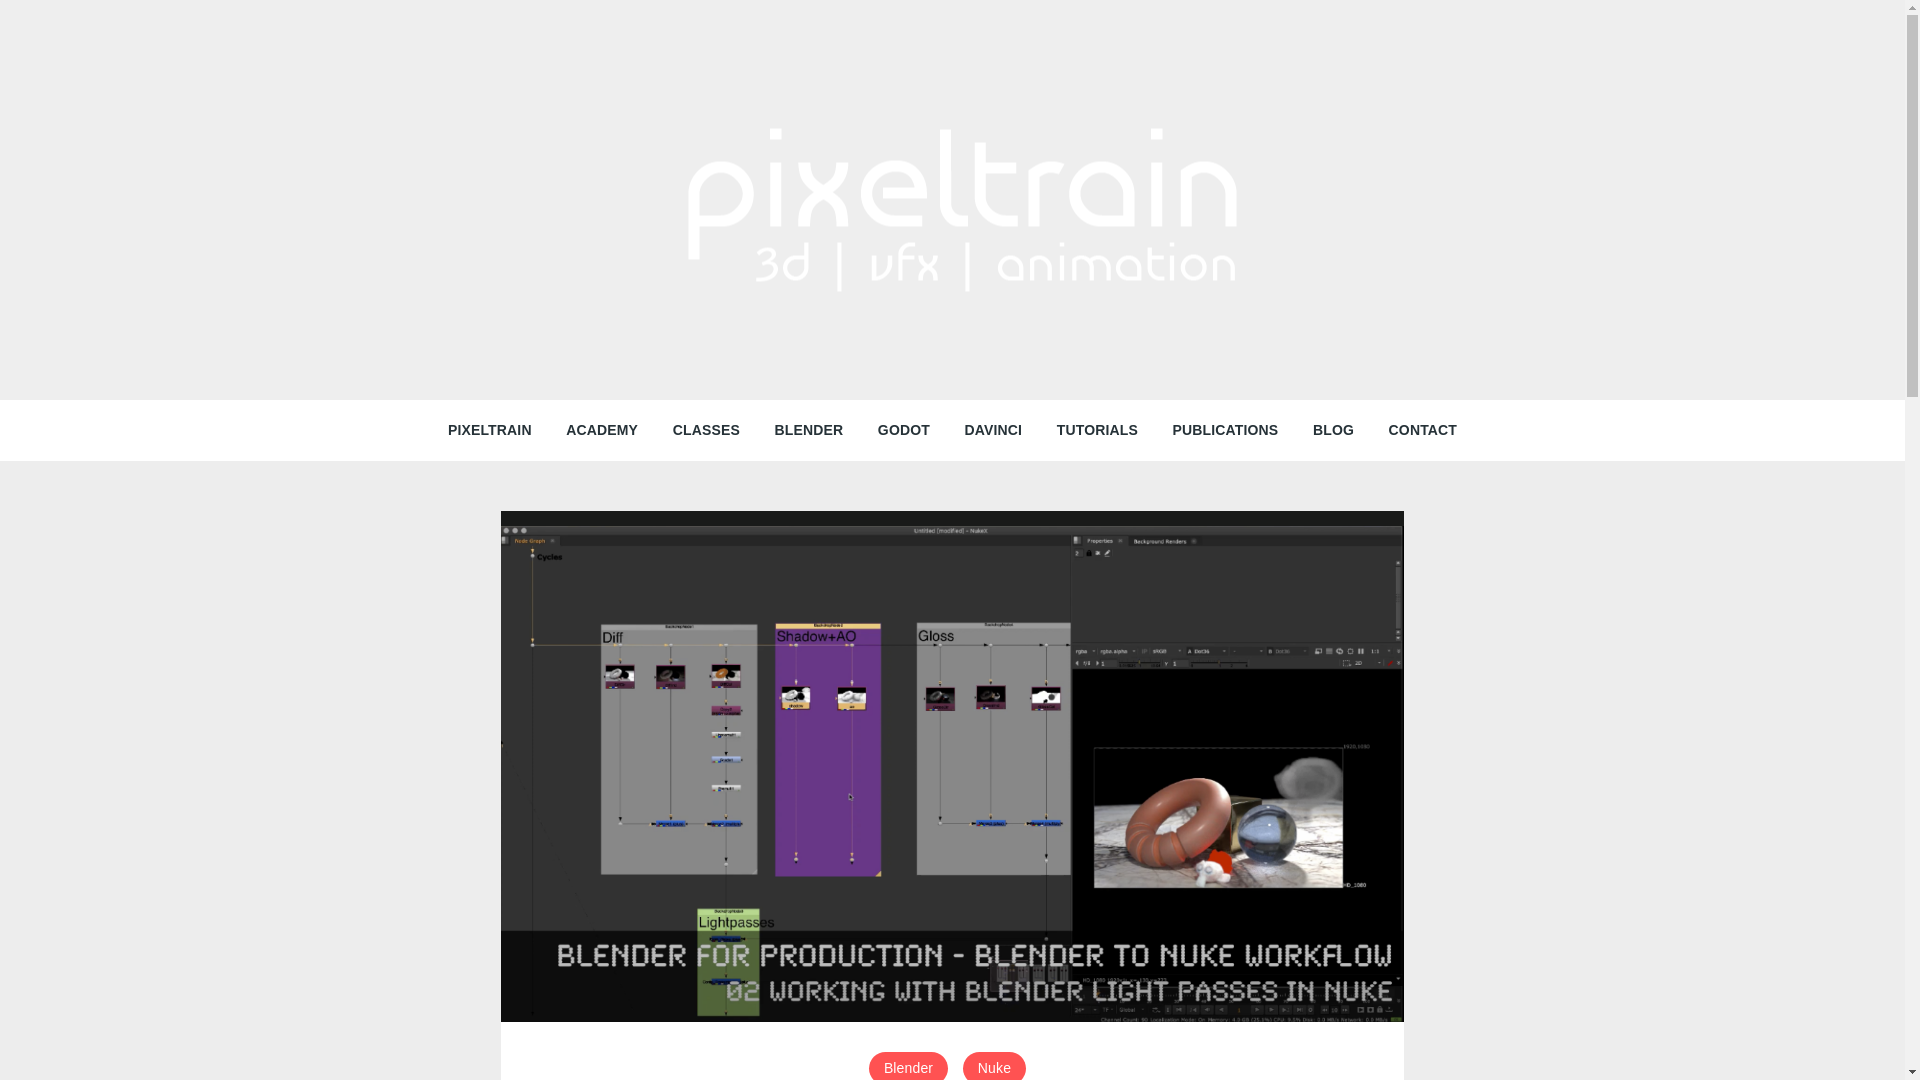  What do you see at coordinates (994, 430) in the screenshot?
I see `DAVINCI` at bounding box center [994, 430].